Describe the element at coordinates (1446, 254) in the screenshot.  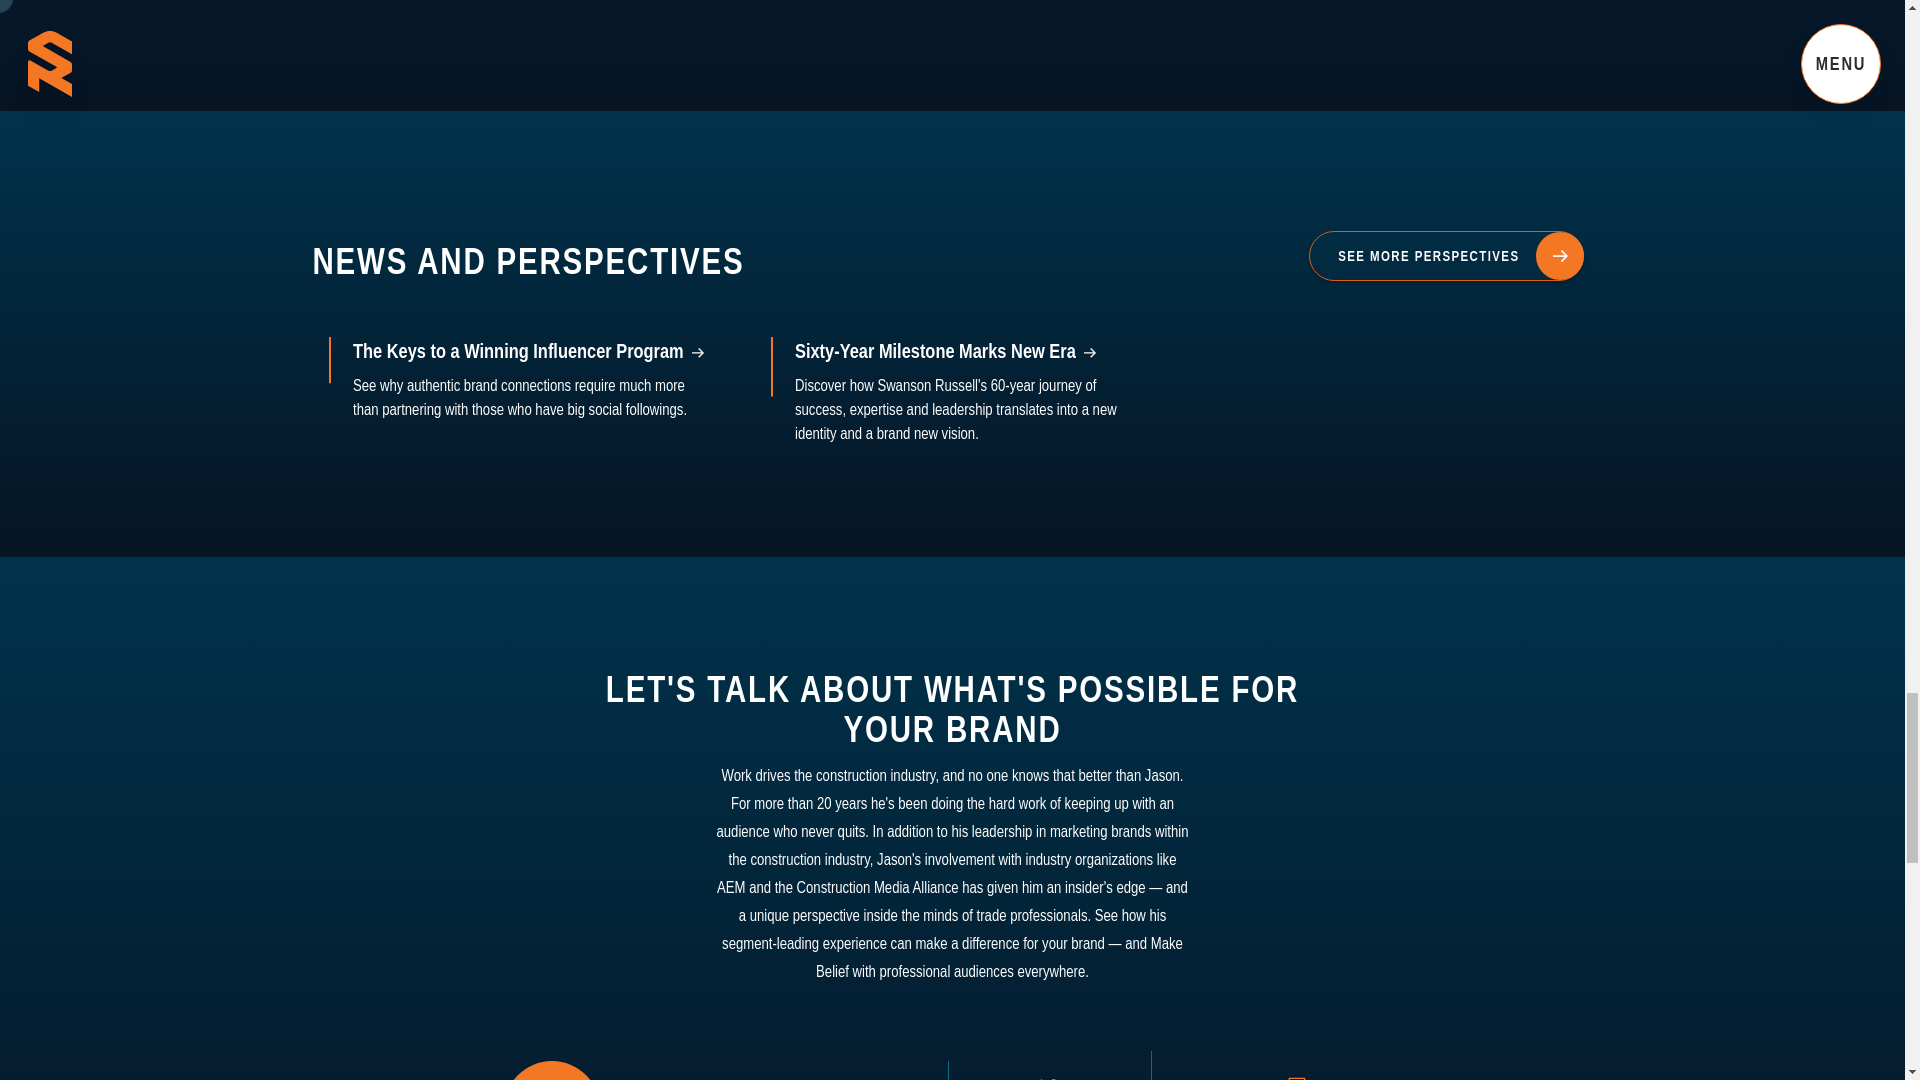
I see `SEE MORE PERSPECTIVES` at that location.